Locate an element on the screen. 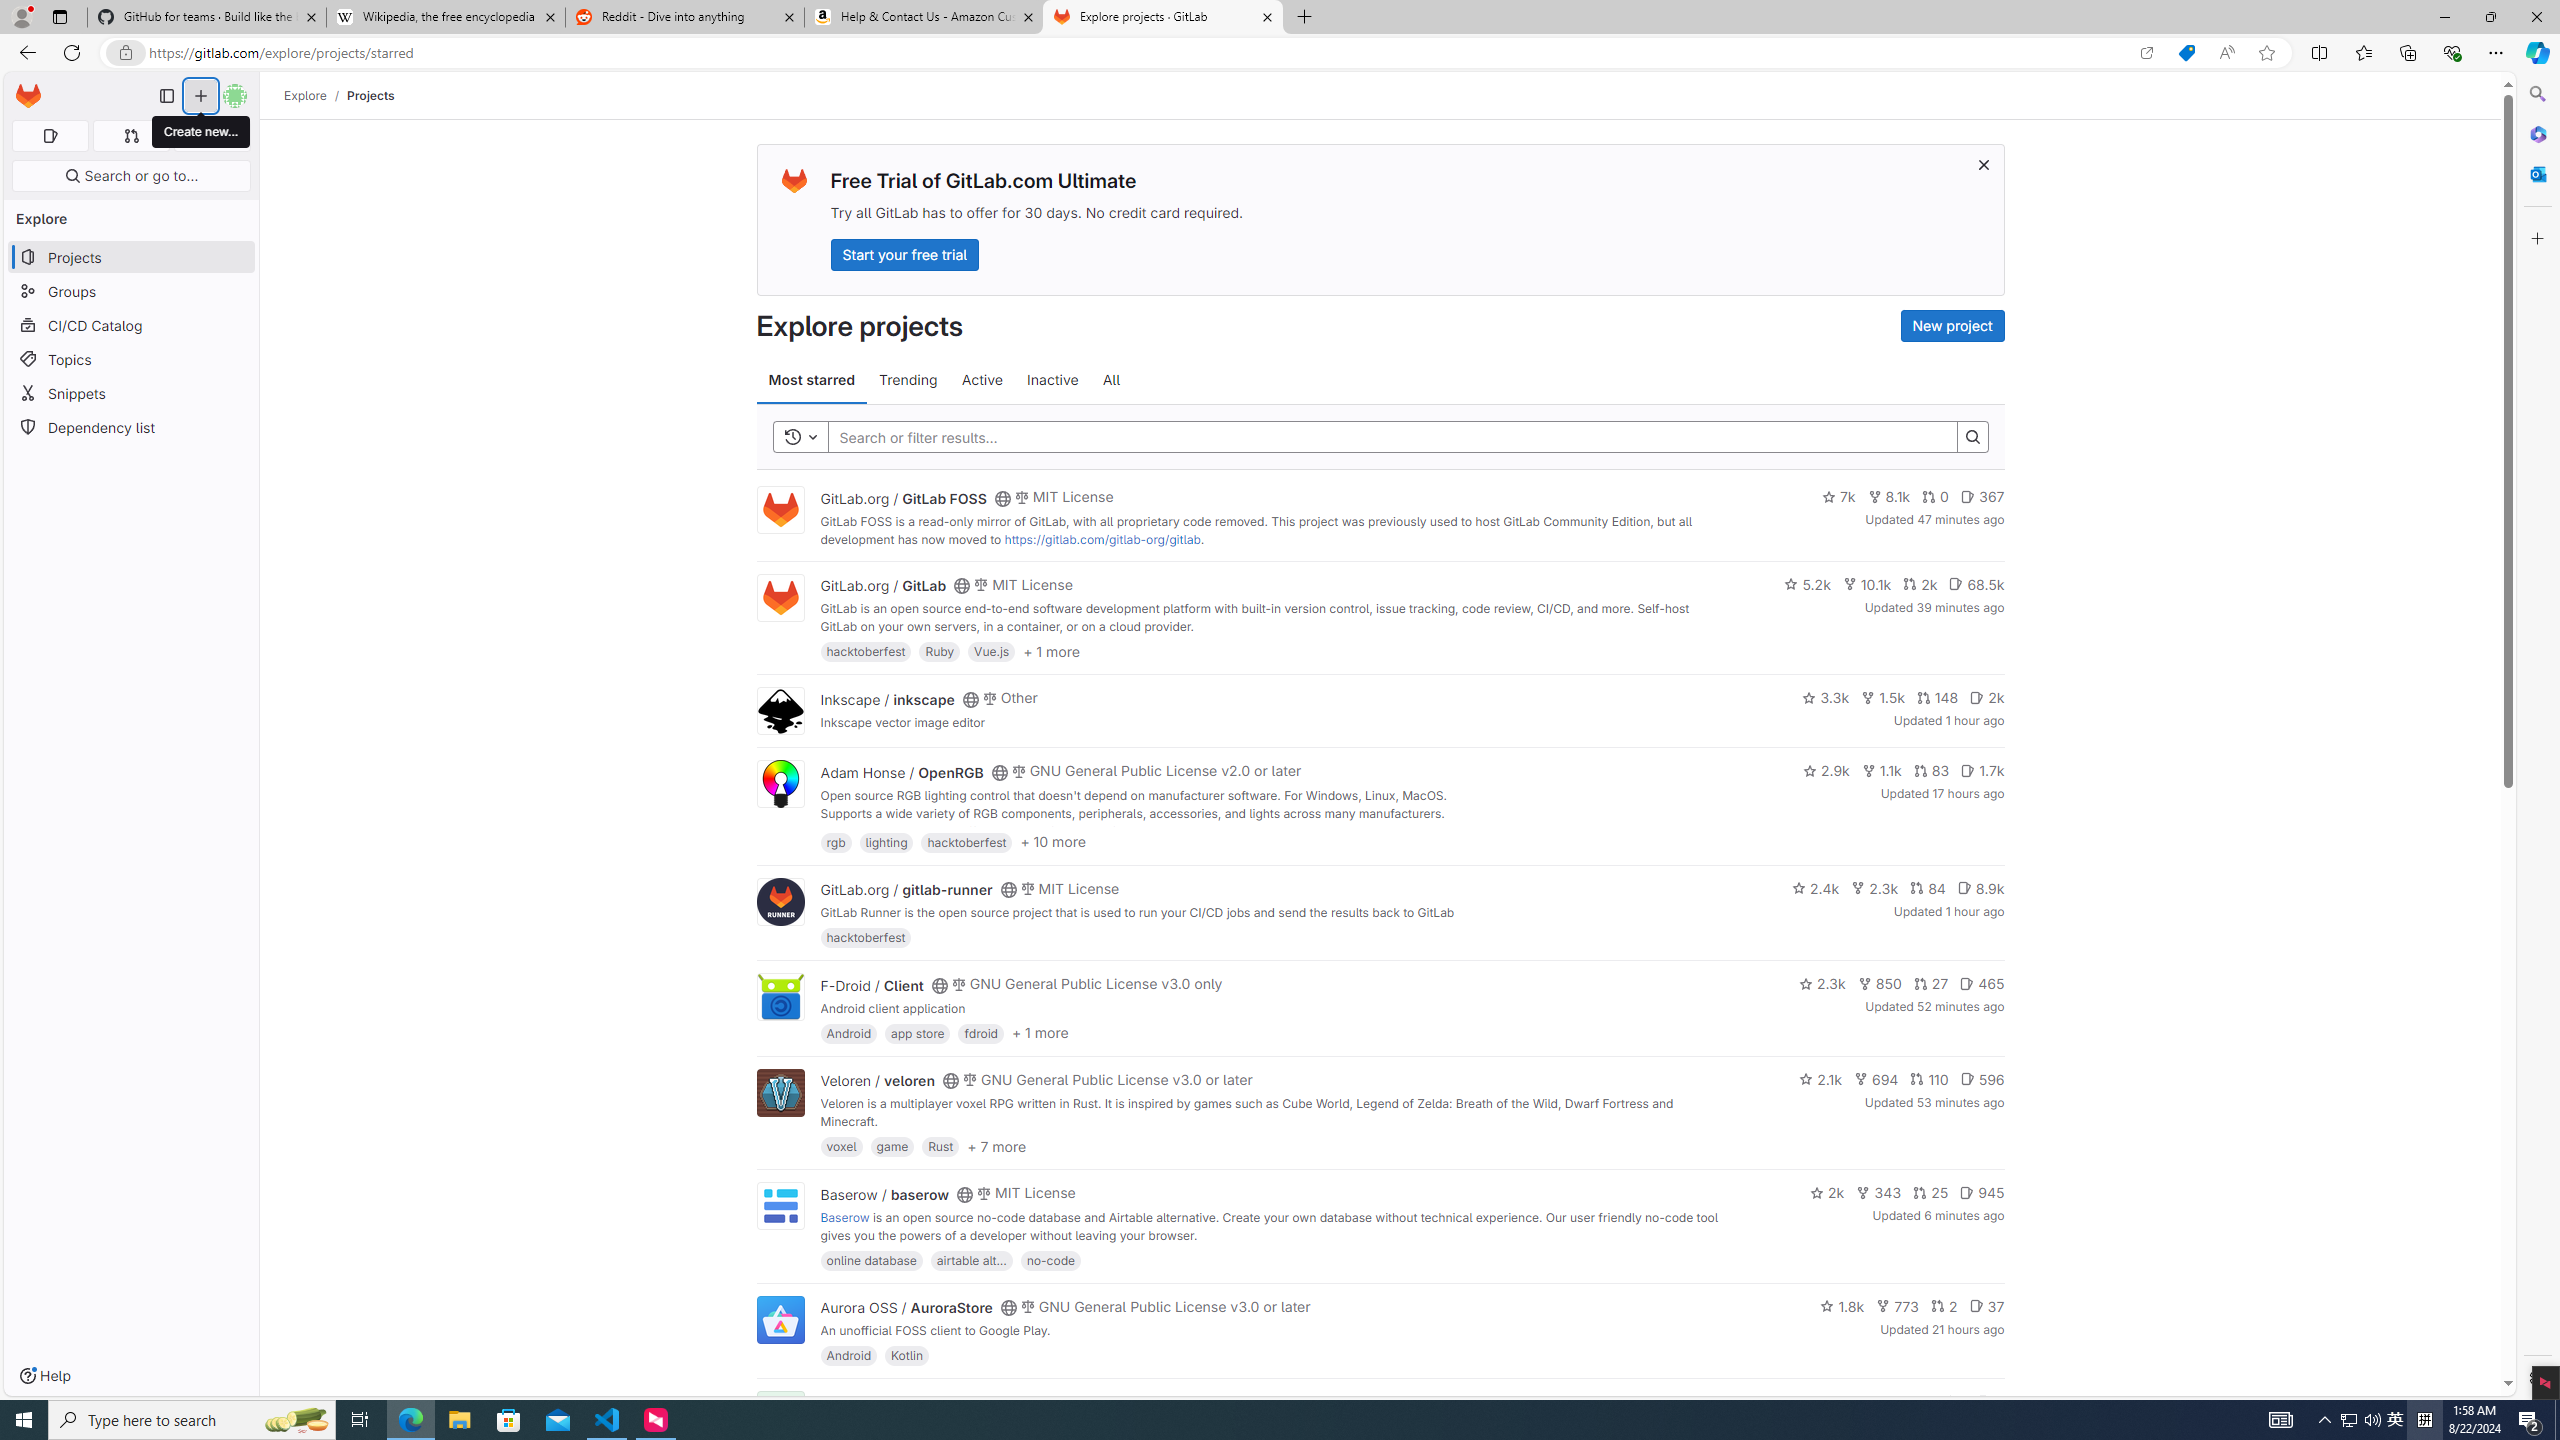 The height and width of the screenshot is (1440, 2560). 6 is located at coordinates (1990, 1402).